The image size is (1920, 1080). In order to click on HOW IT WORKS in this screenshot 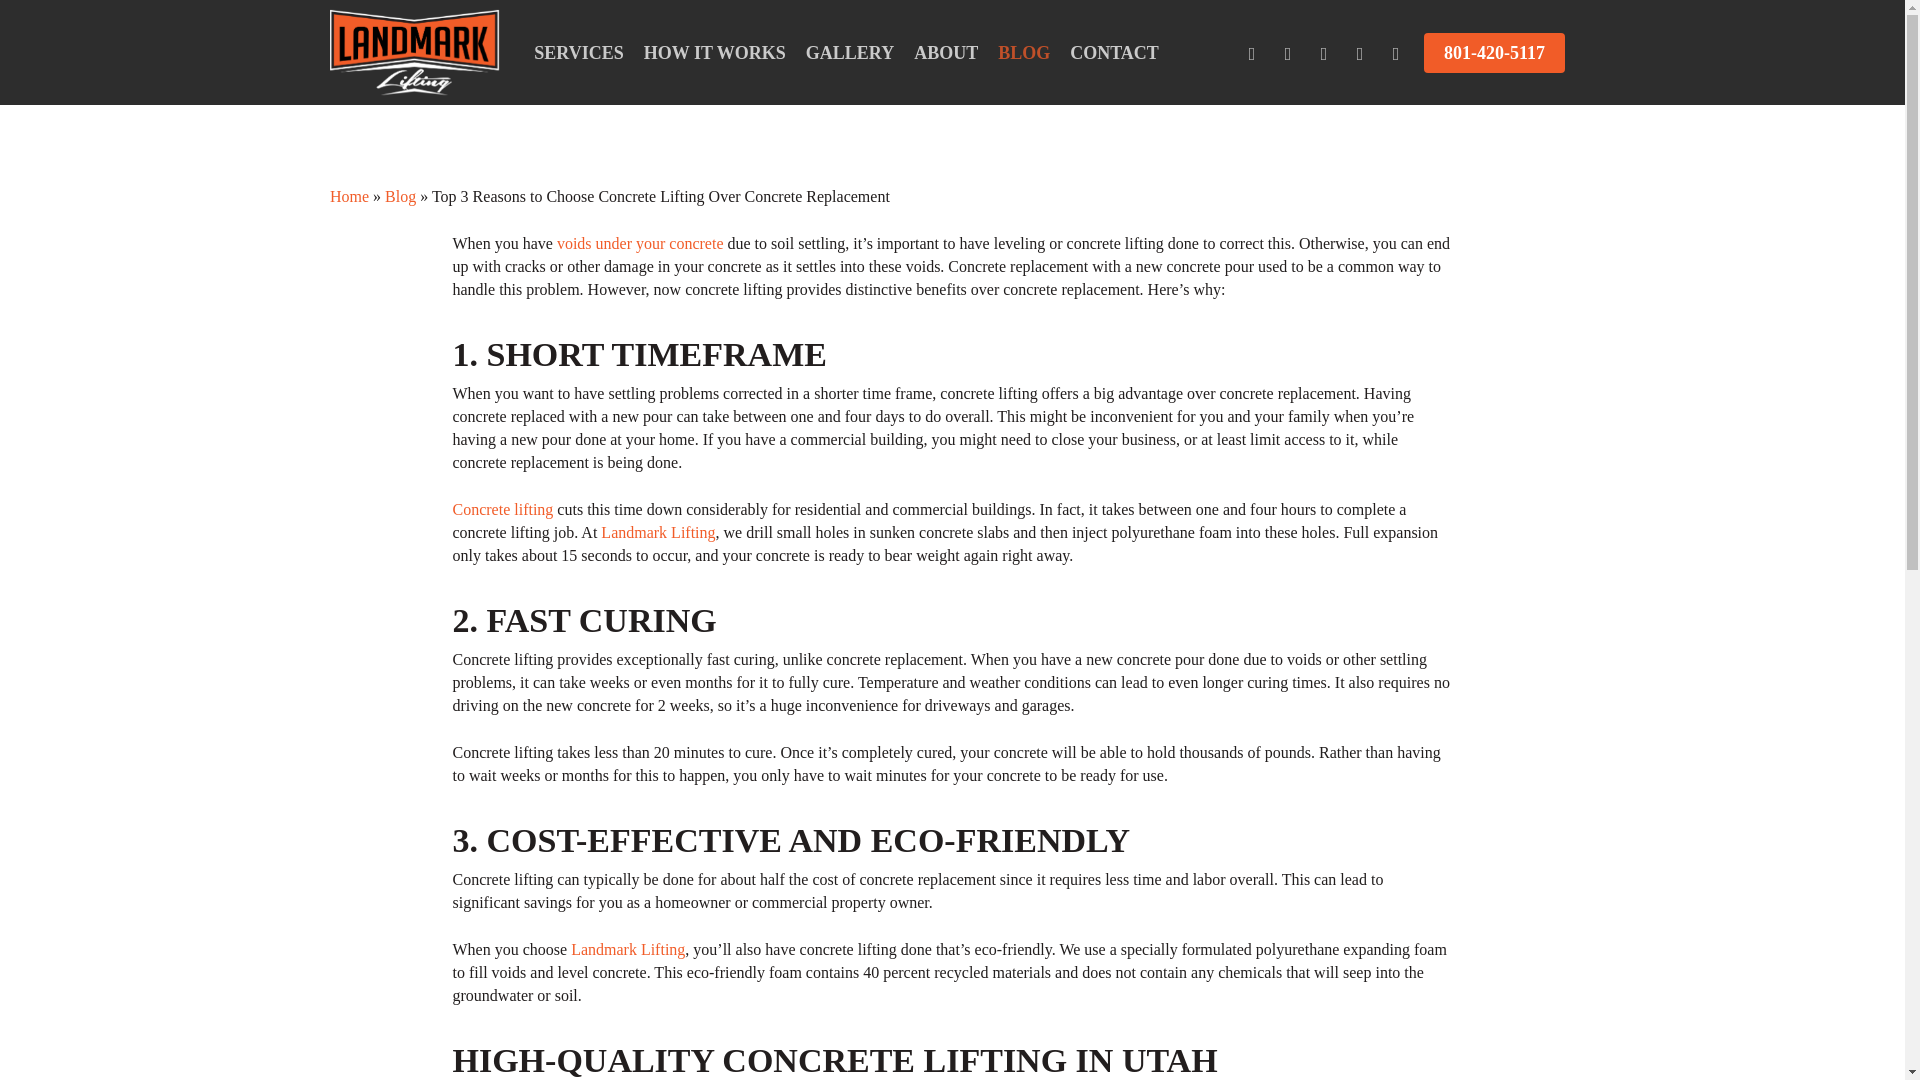, I will do `click(714, 52)`.